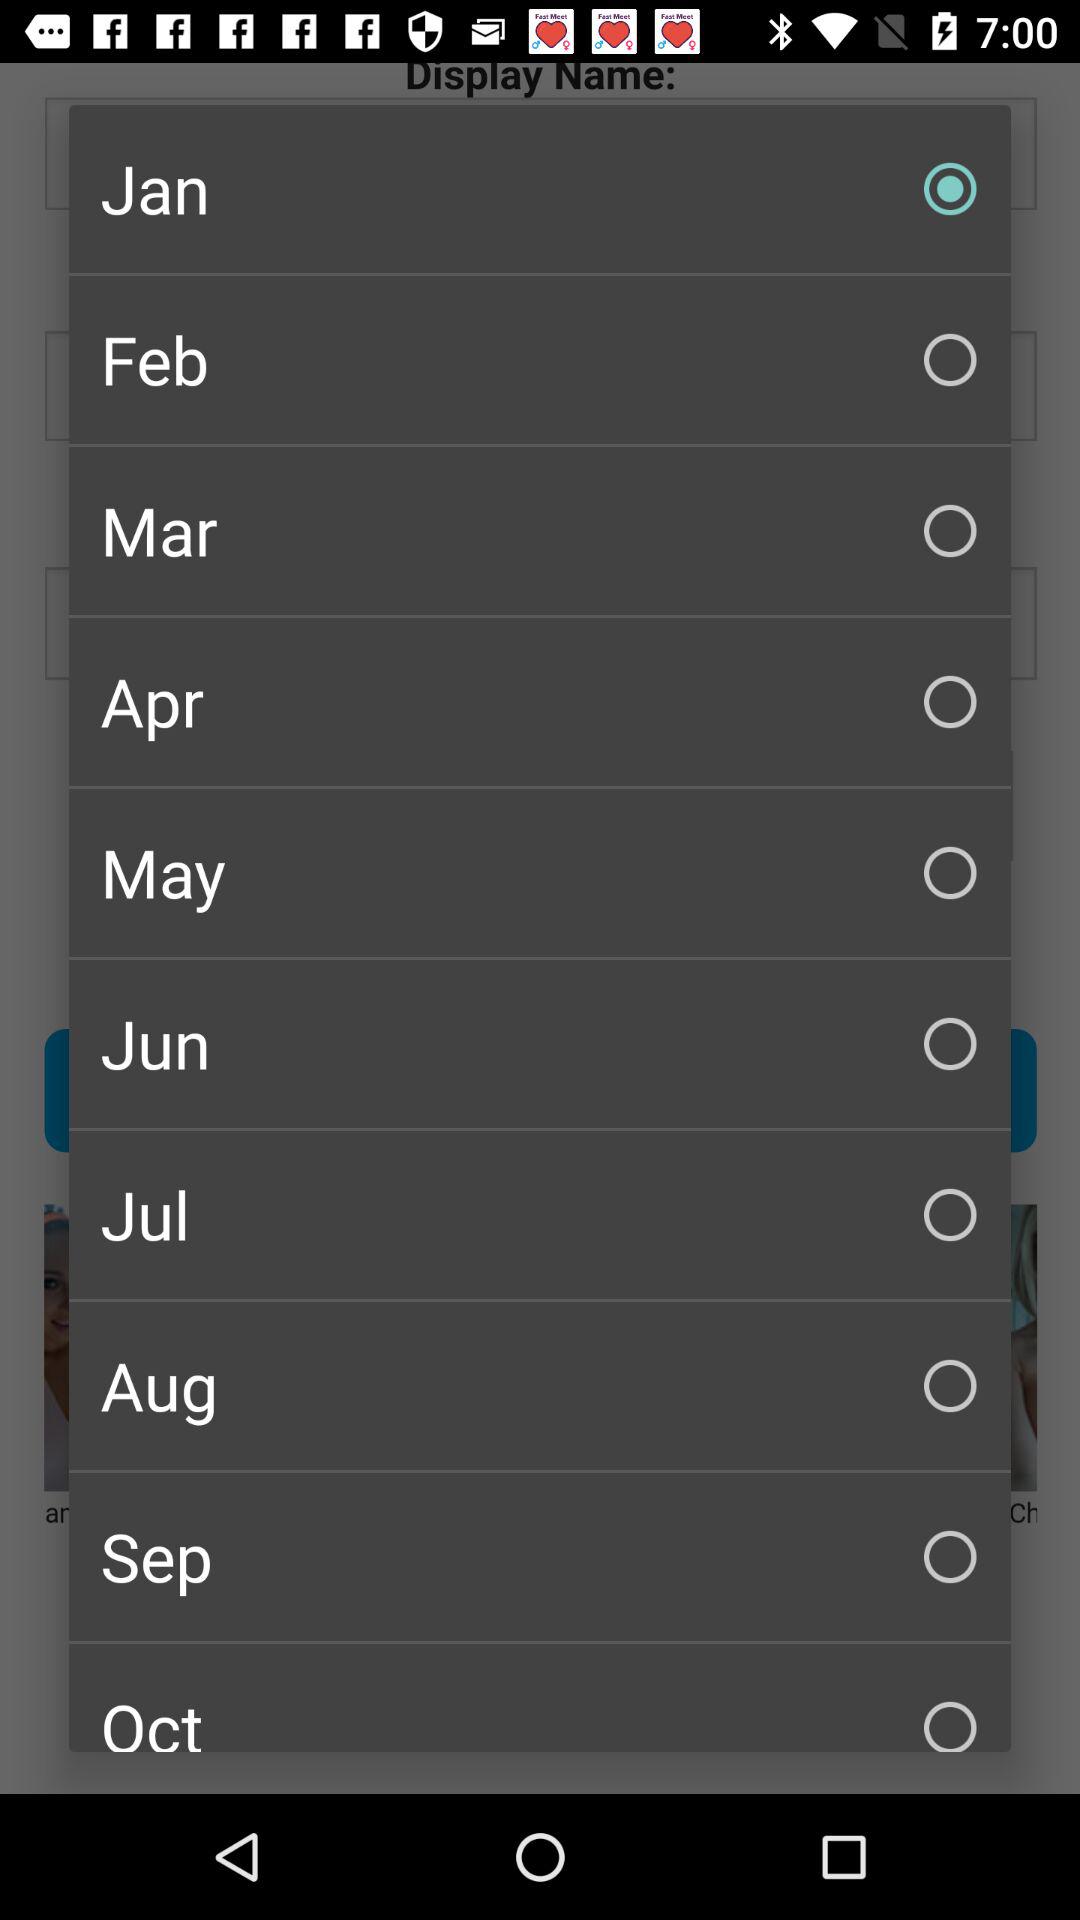 The image size is (1080, 1920). I want to click on launch the item above the feb checkbox, so click(540, 189).